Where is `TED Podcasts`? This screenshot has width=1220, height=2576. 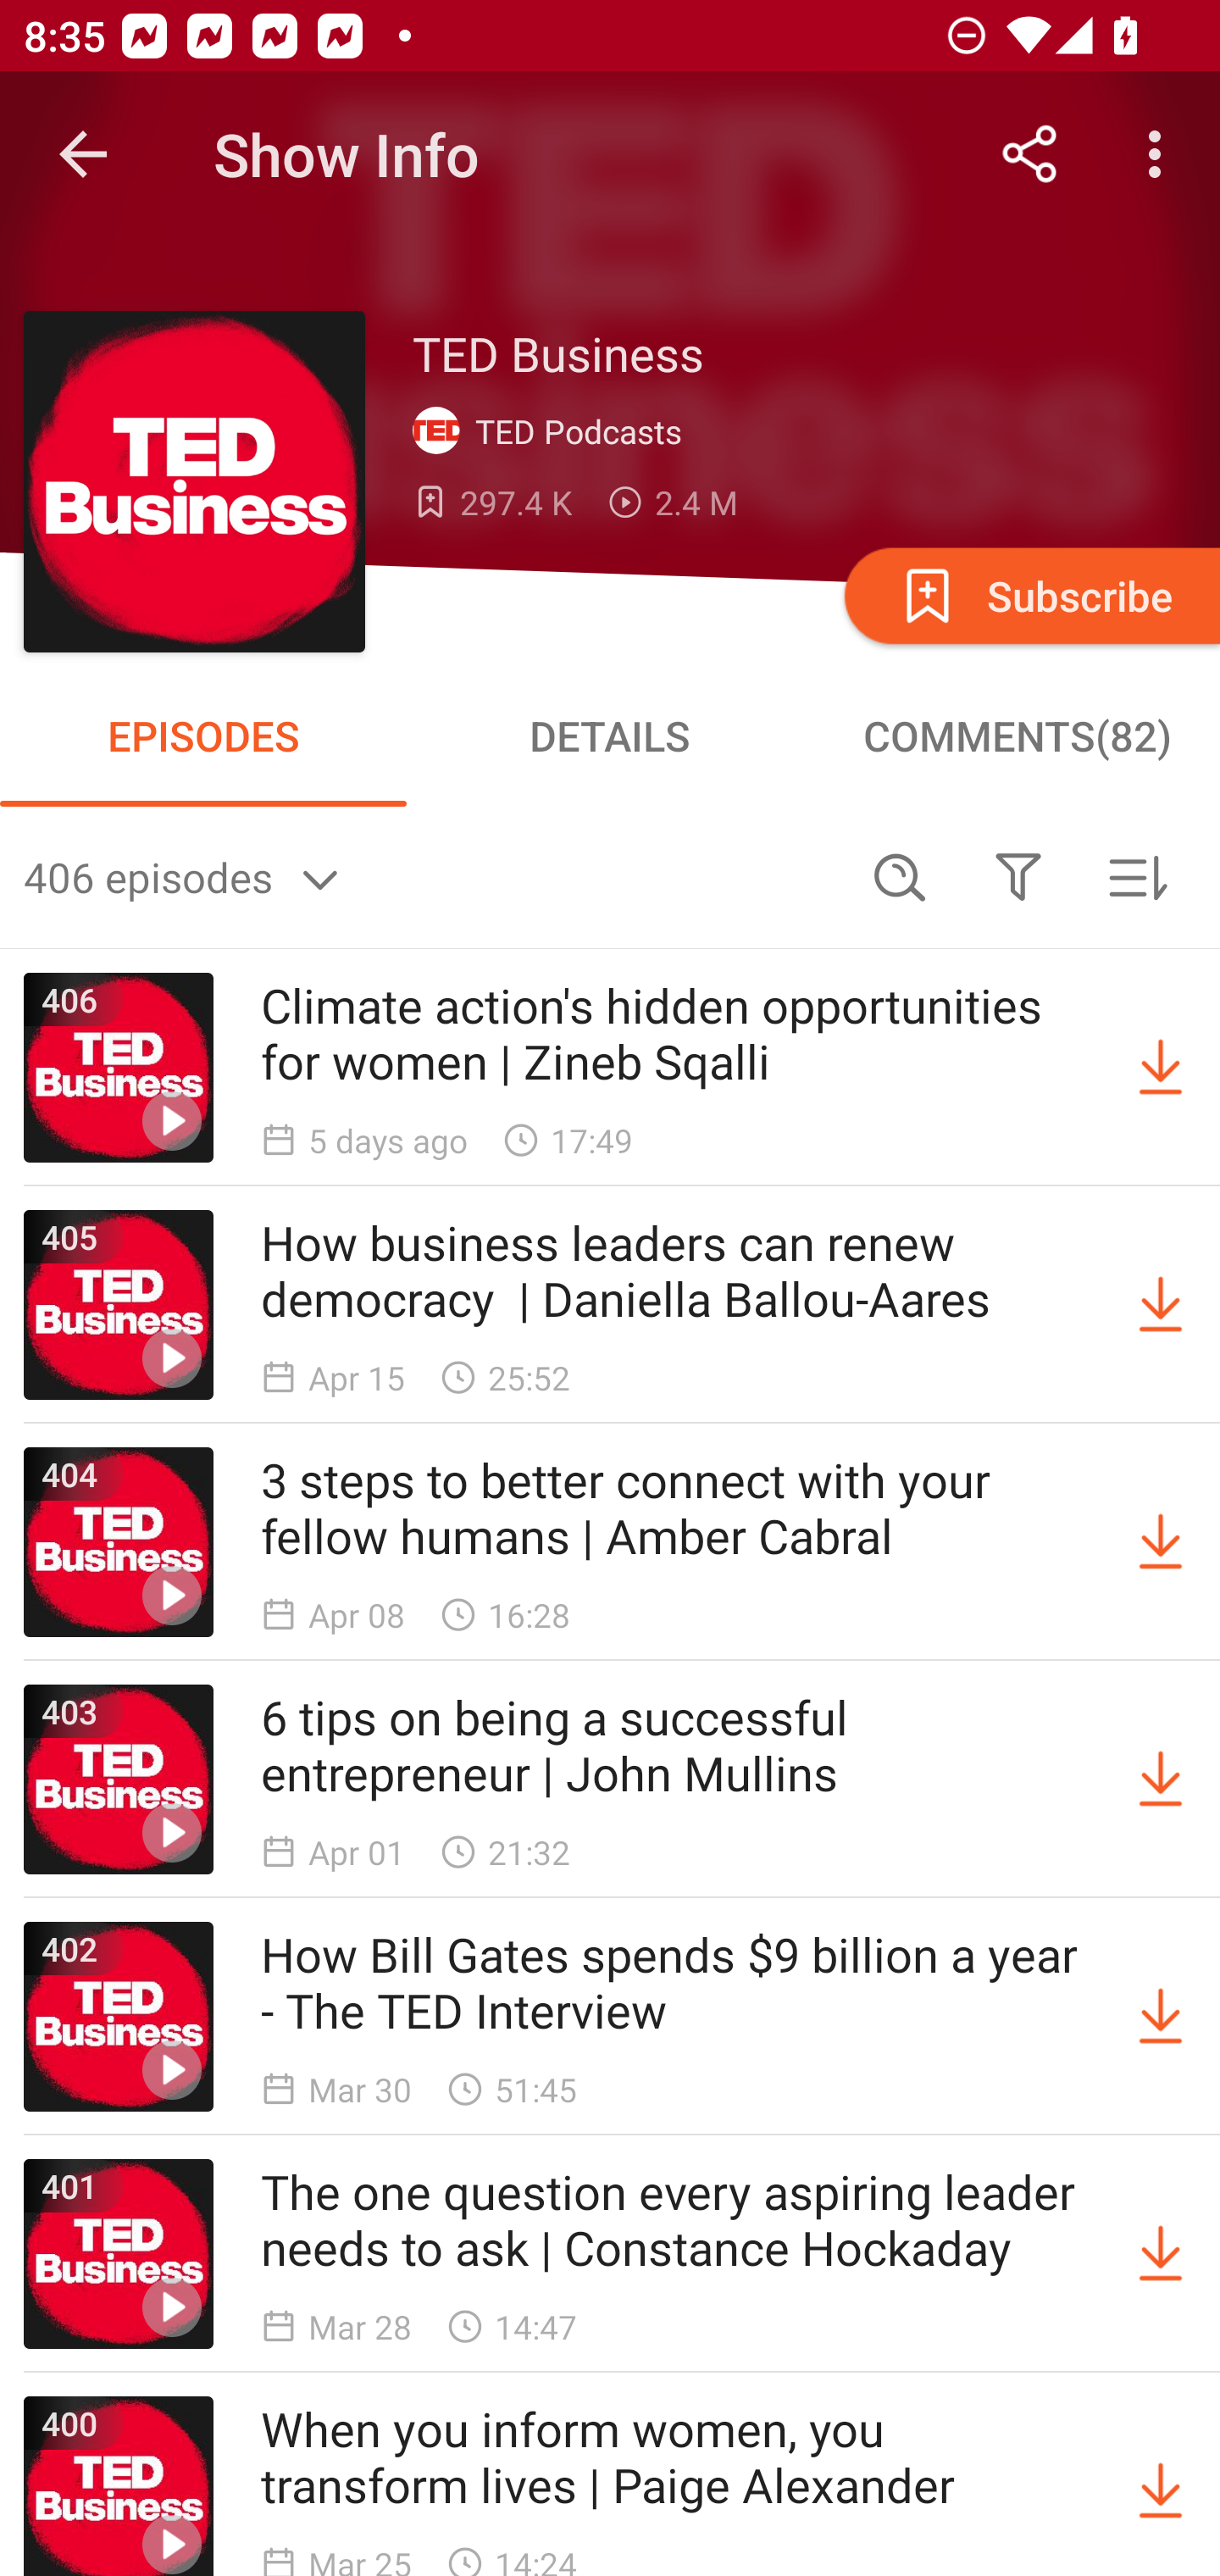 TED Podcasts is located at coordinates (554, 431).